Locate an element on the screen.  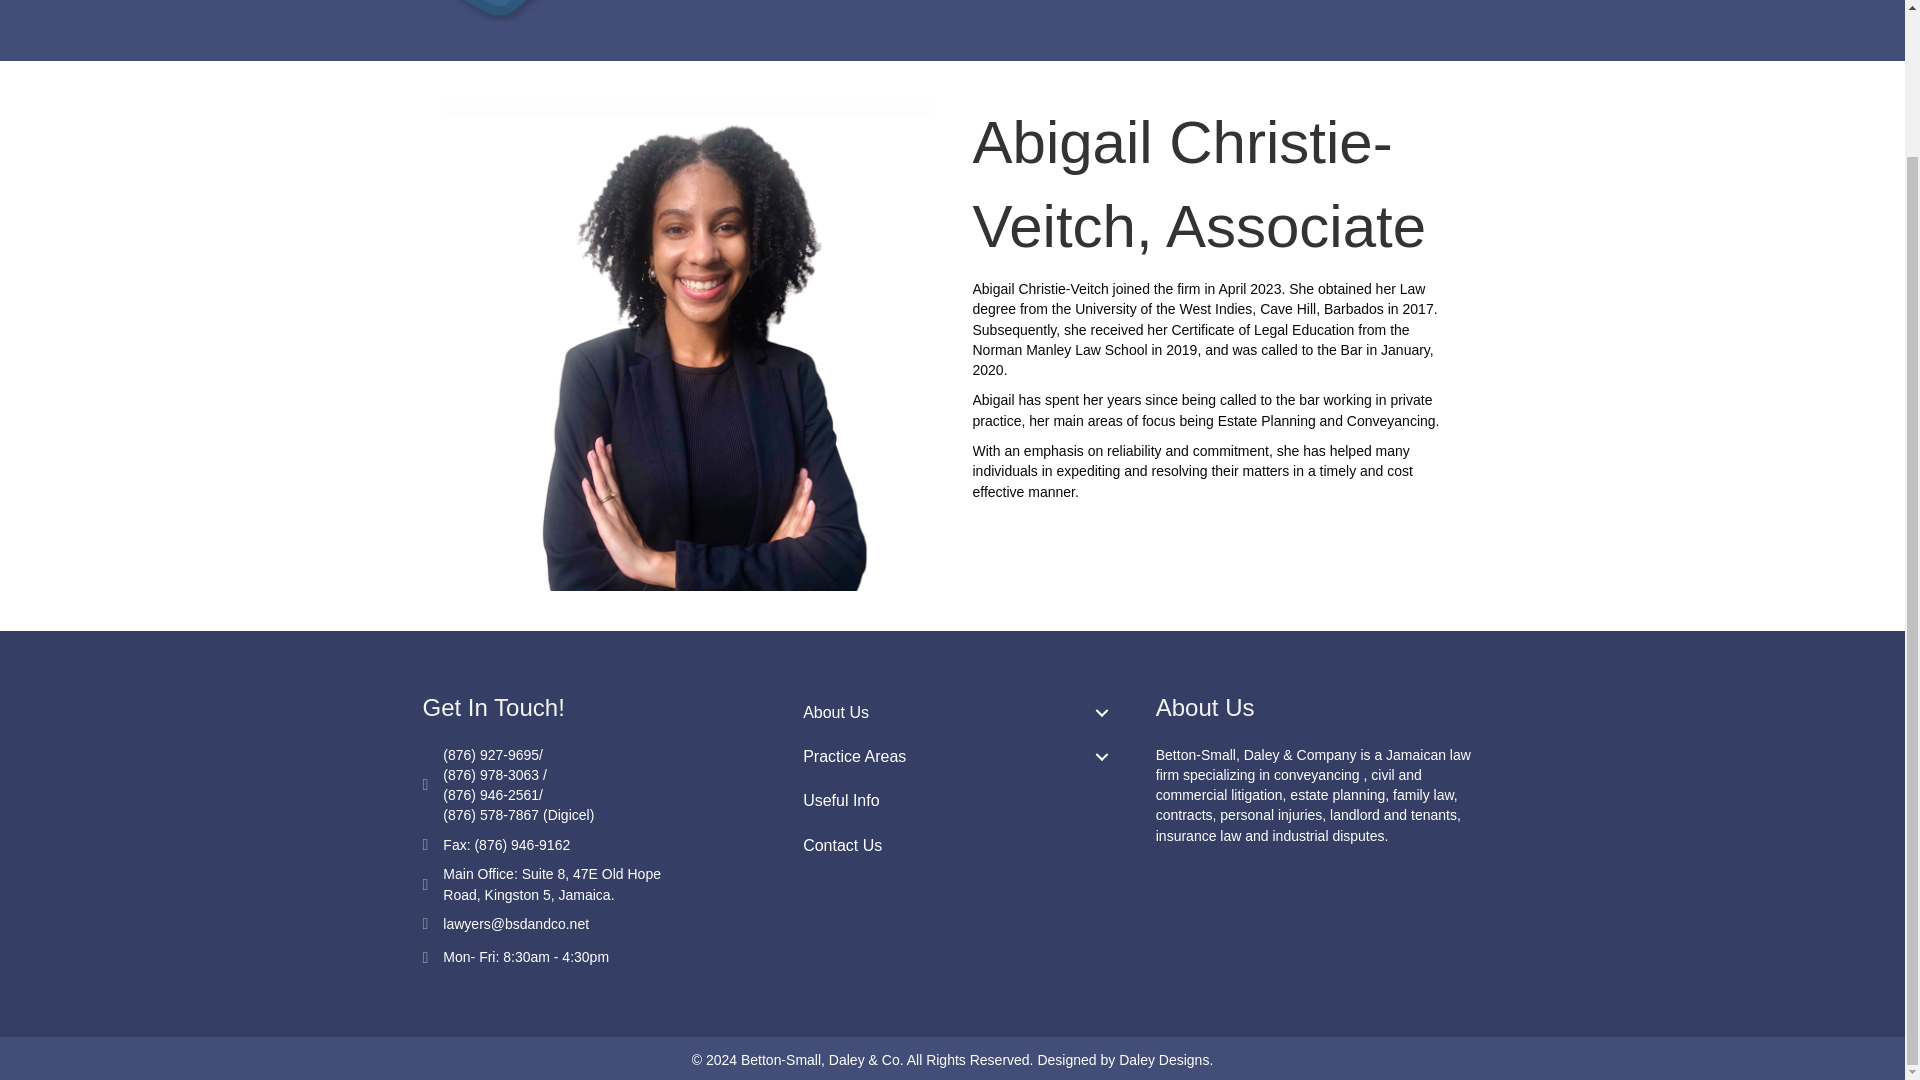
Daley Designs is located at coordinates (1164, 1060).